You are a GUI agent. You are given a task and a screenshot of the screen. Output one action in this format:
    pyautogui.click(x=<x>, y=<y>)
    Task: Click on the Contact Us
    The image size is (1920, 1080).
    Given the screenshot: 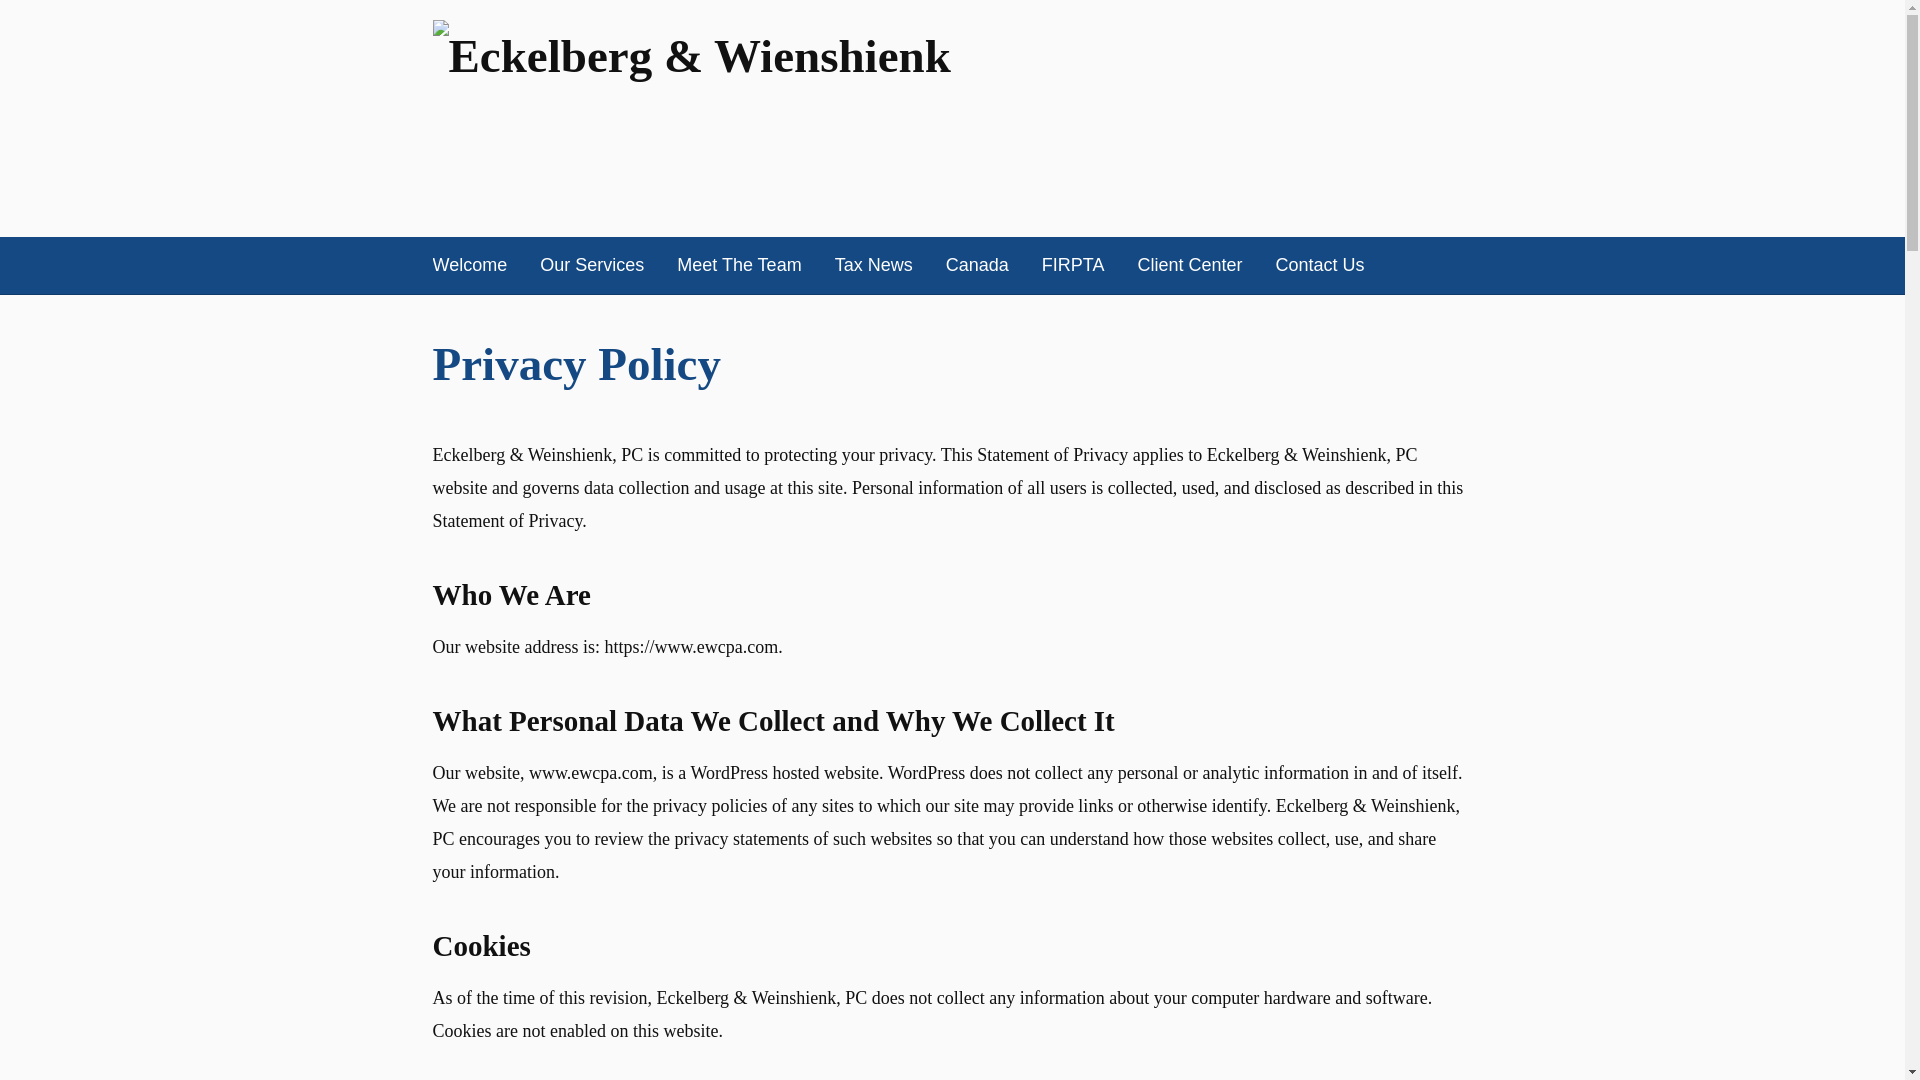 What is the action you would take?
    pyautogui.click(x=1318, y=264)
    